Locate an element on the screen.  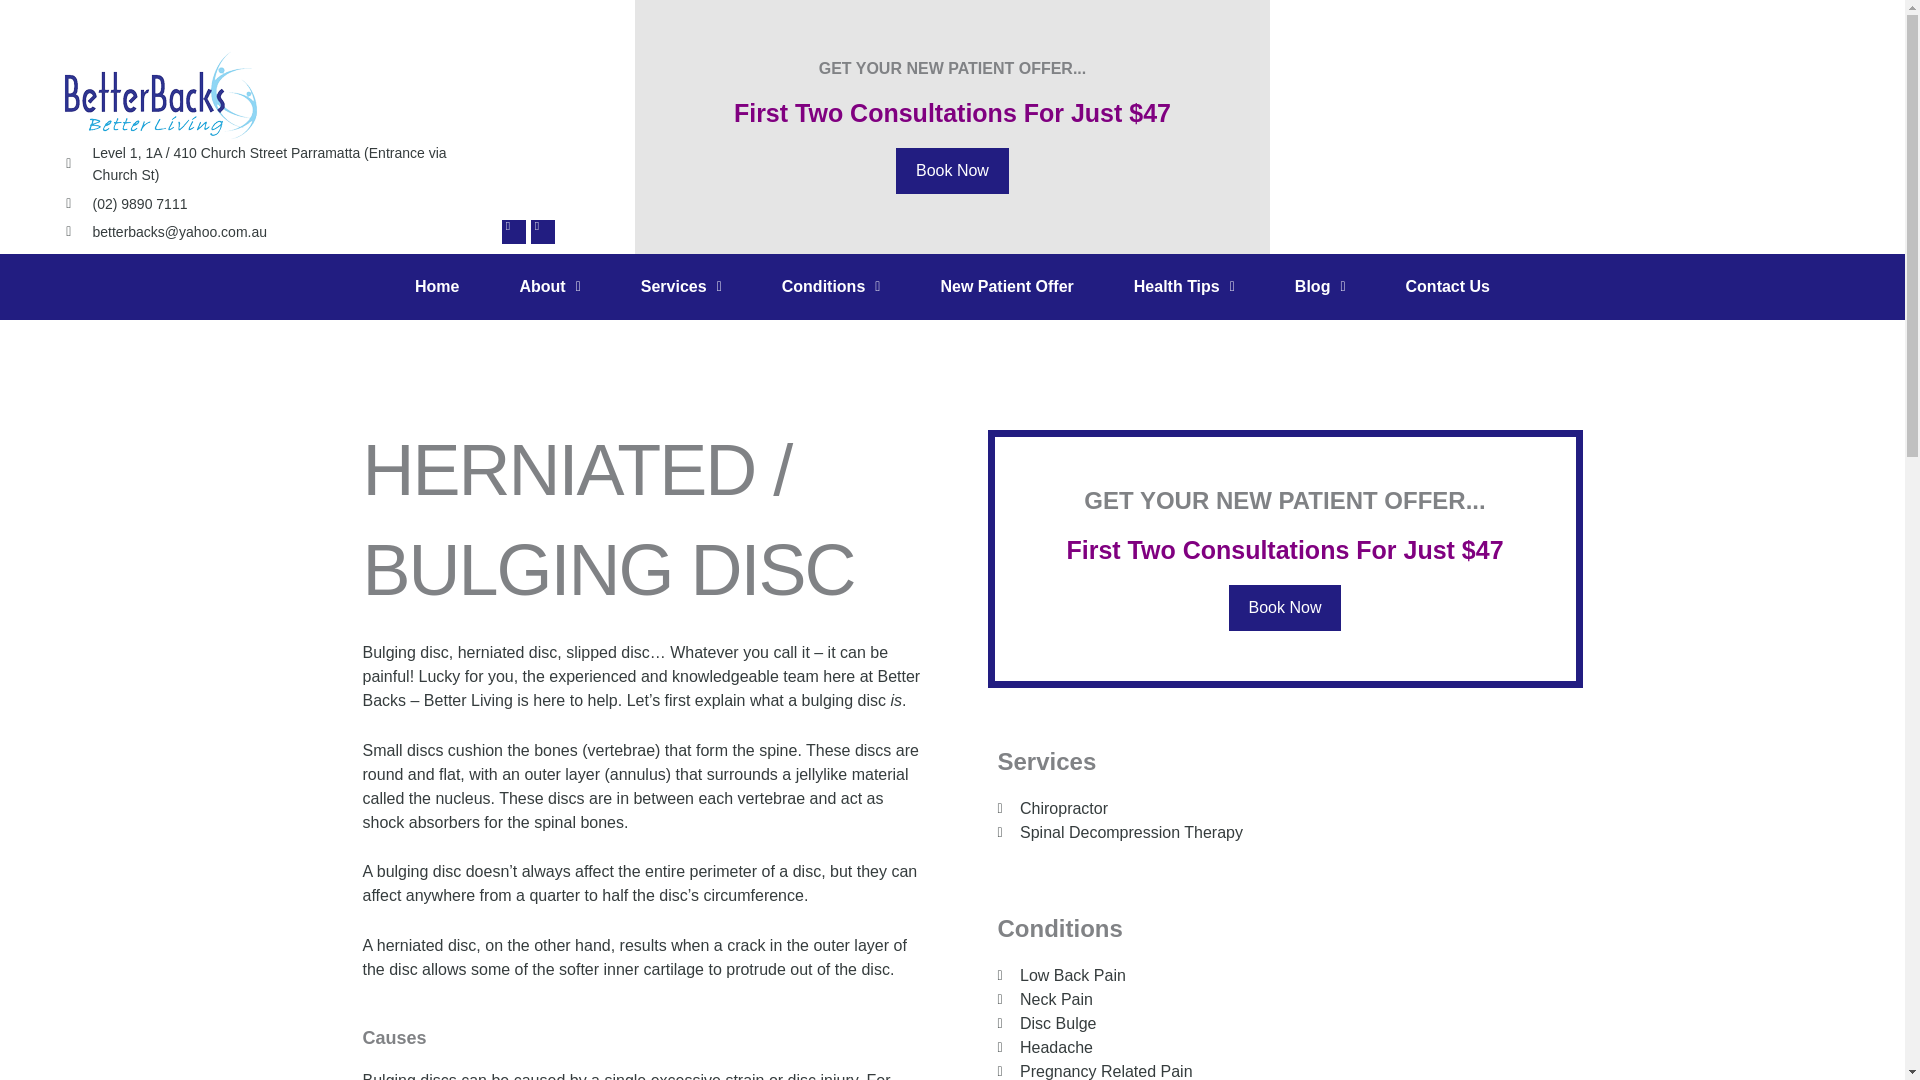
Blog is located at coordinates (1320, 286).